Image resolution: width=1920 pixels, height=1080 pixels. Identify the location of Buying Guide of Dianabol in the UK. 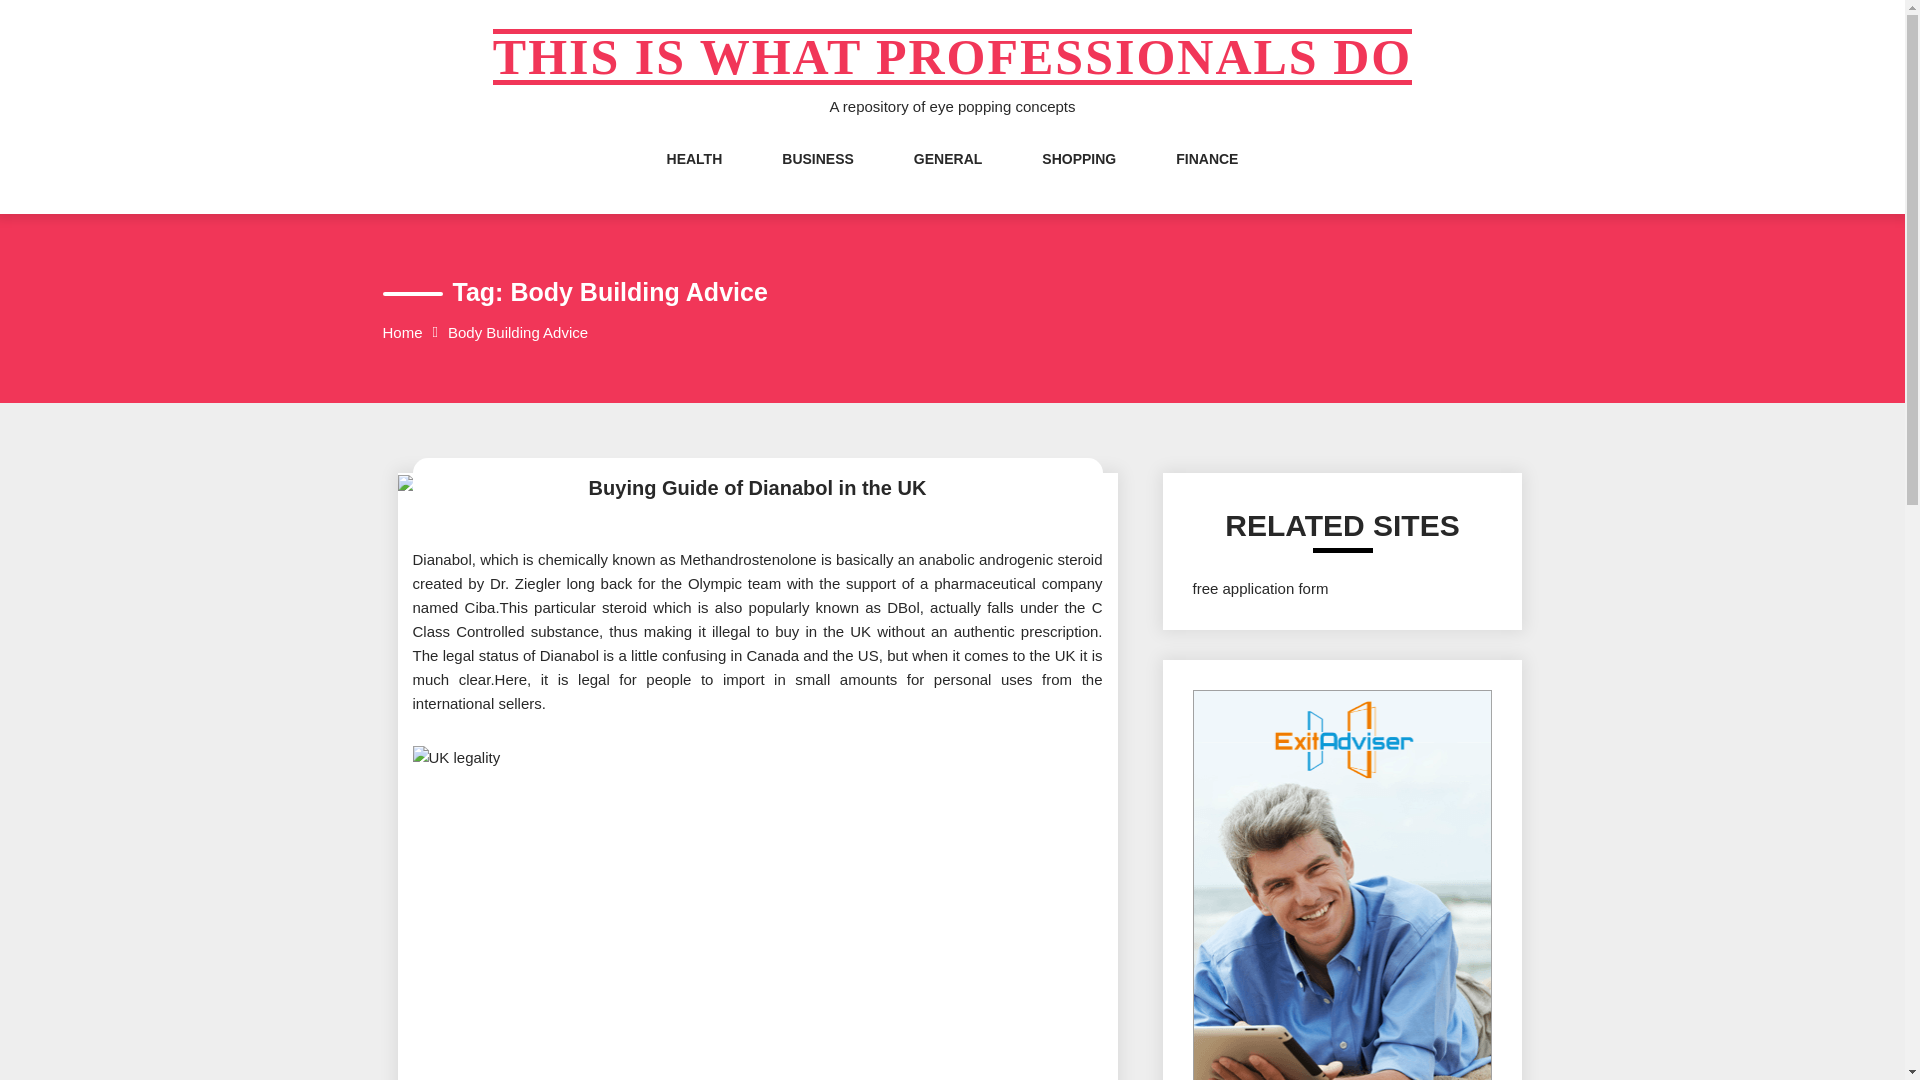
(757, 488).